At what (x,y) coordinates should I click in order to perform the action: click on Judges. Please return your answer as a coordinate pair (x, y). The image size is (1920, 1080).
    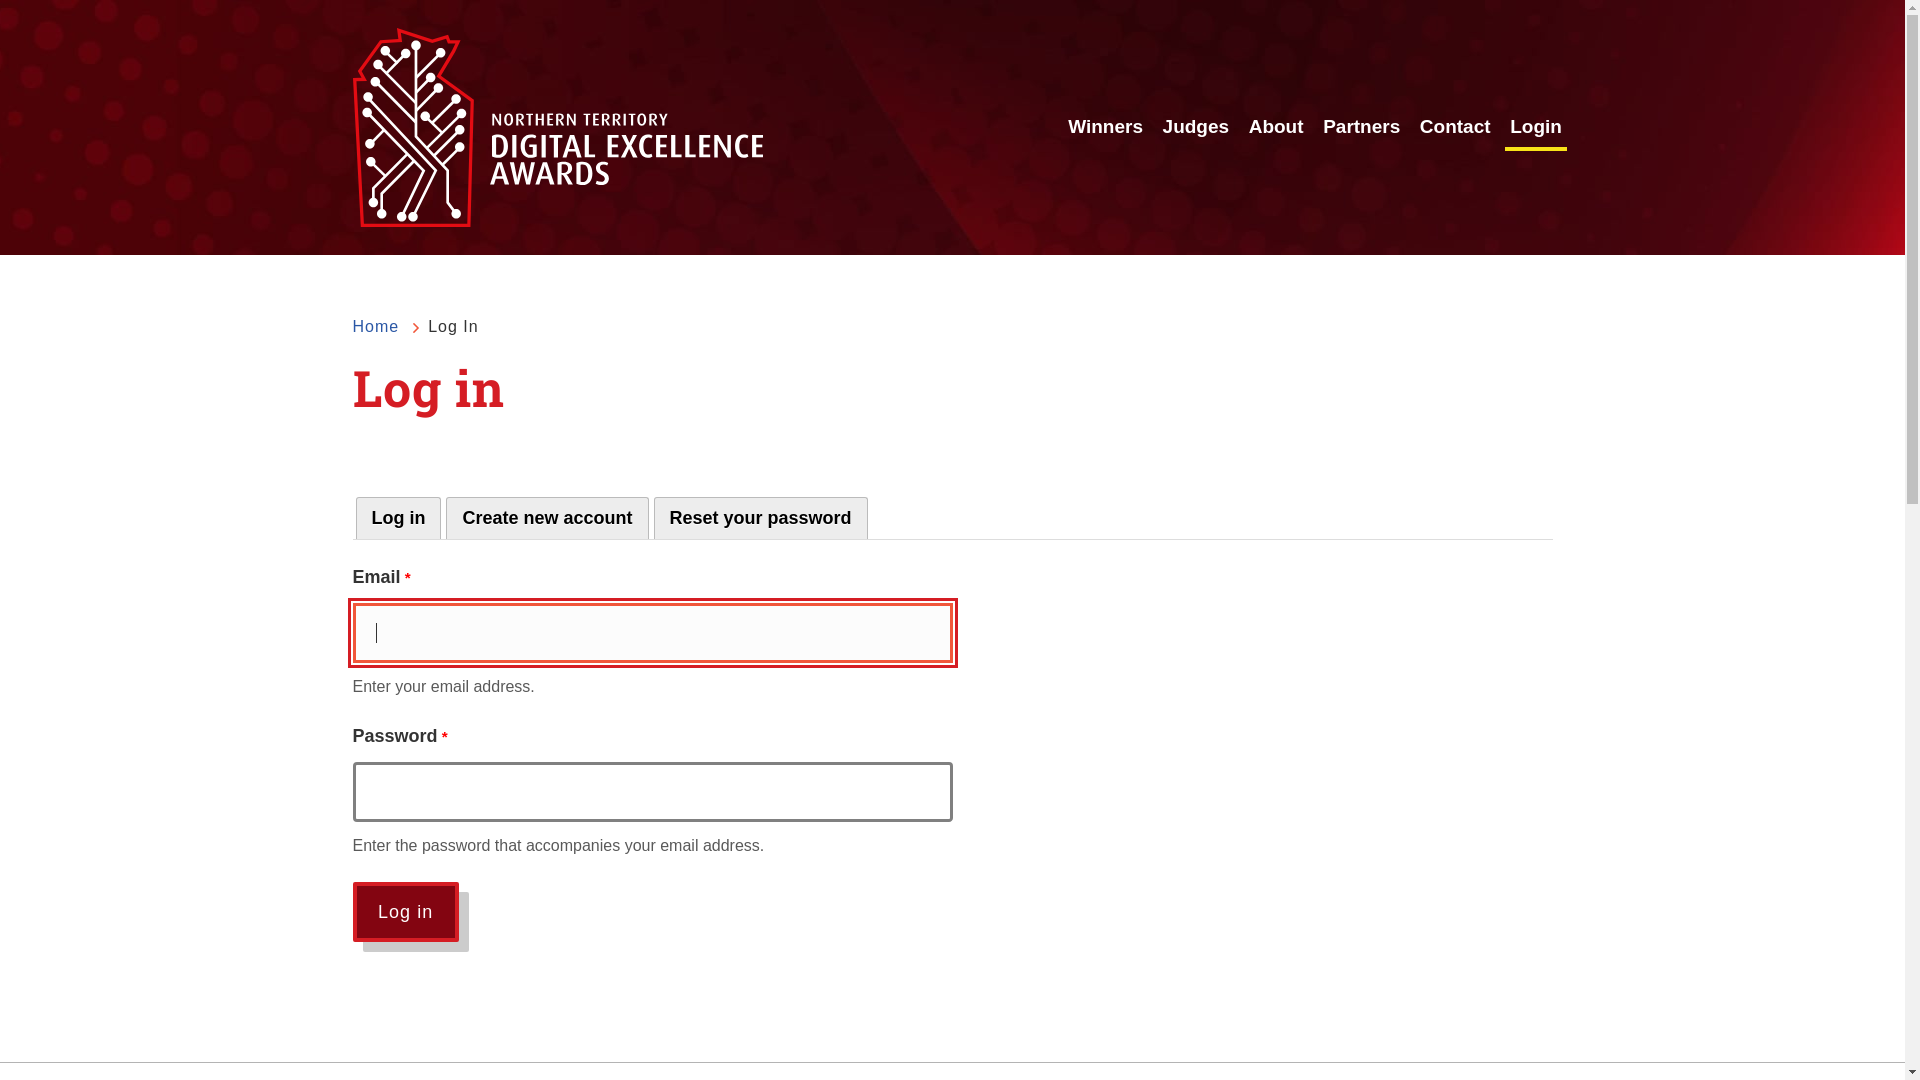
    Looking at the image, I should click on (1196, 128).